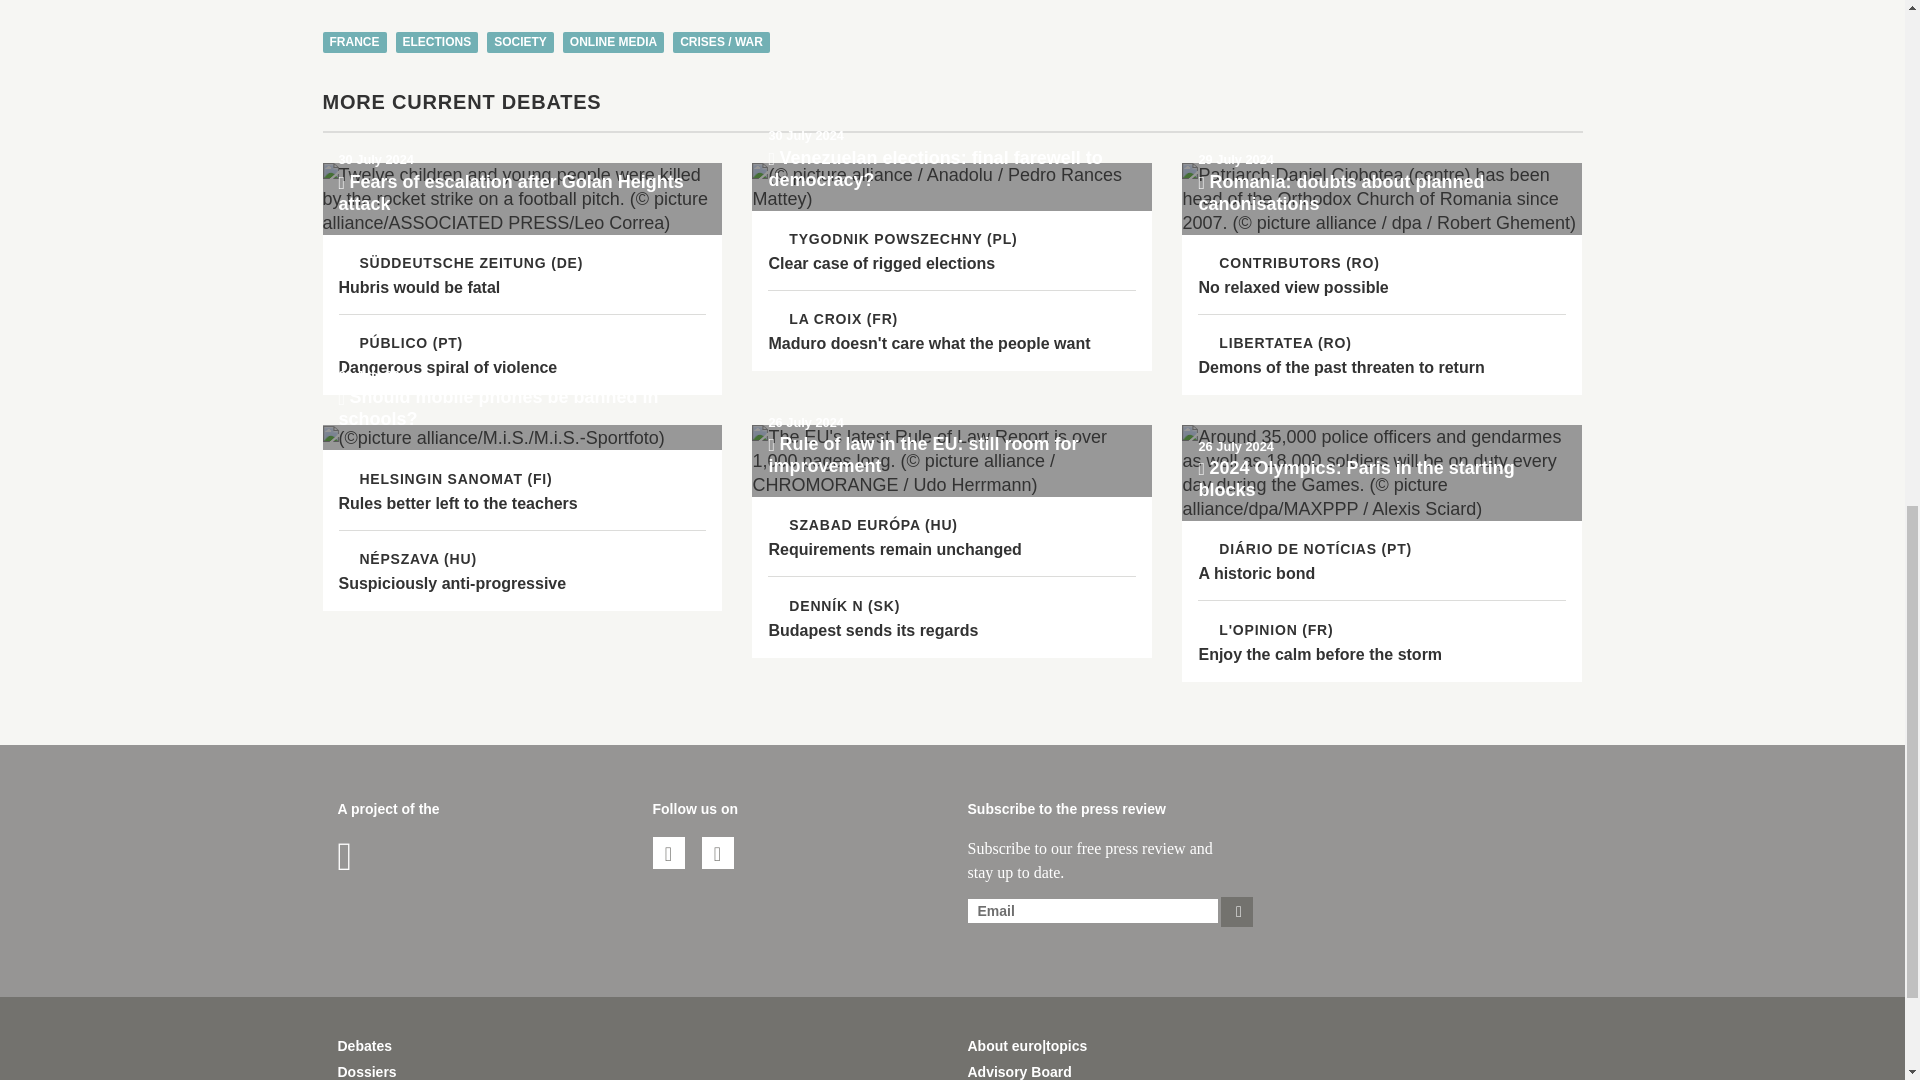 This screenshot has height=1080, width=1920. Describe the element at coordinates (892, 239) in the screenshot. I see `Tygodnik Powszechny` at that location.